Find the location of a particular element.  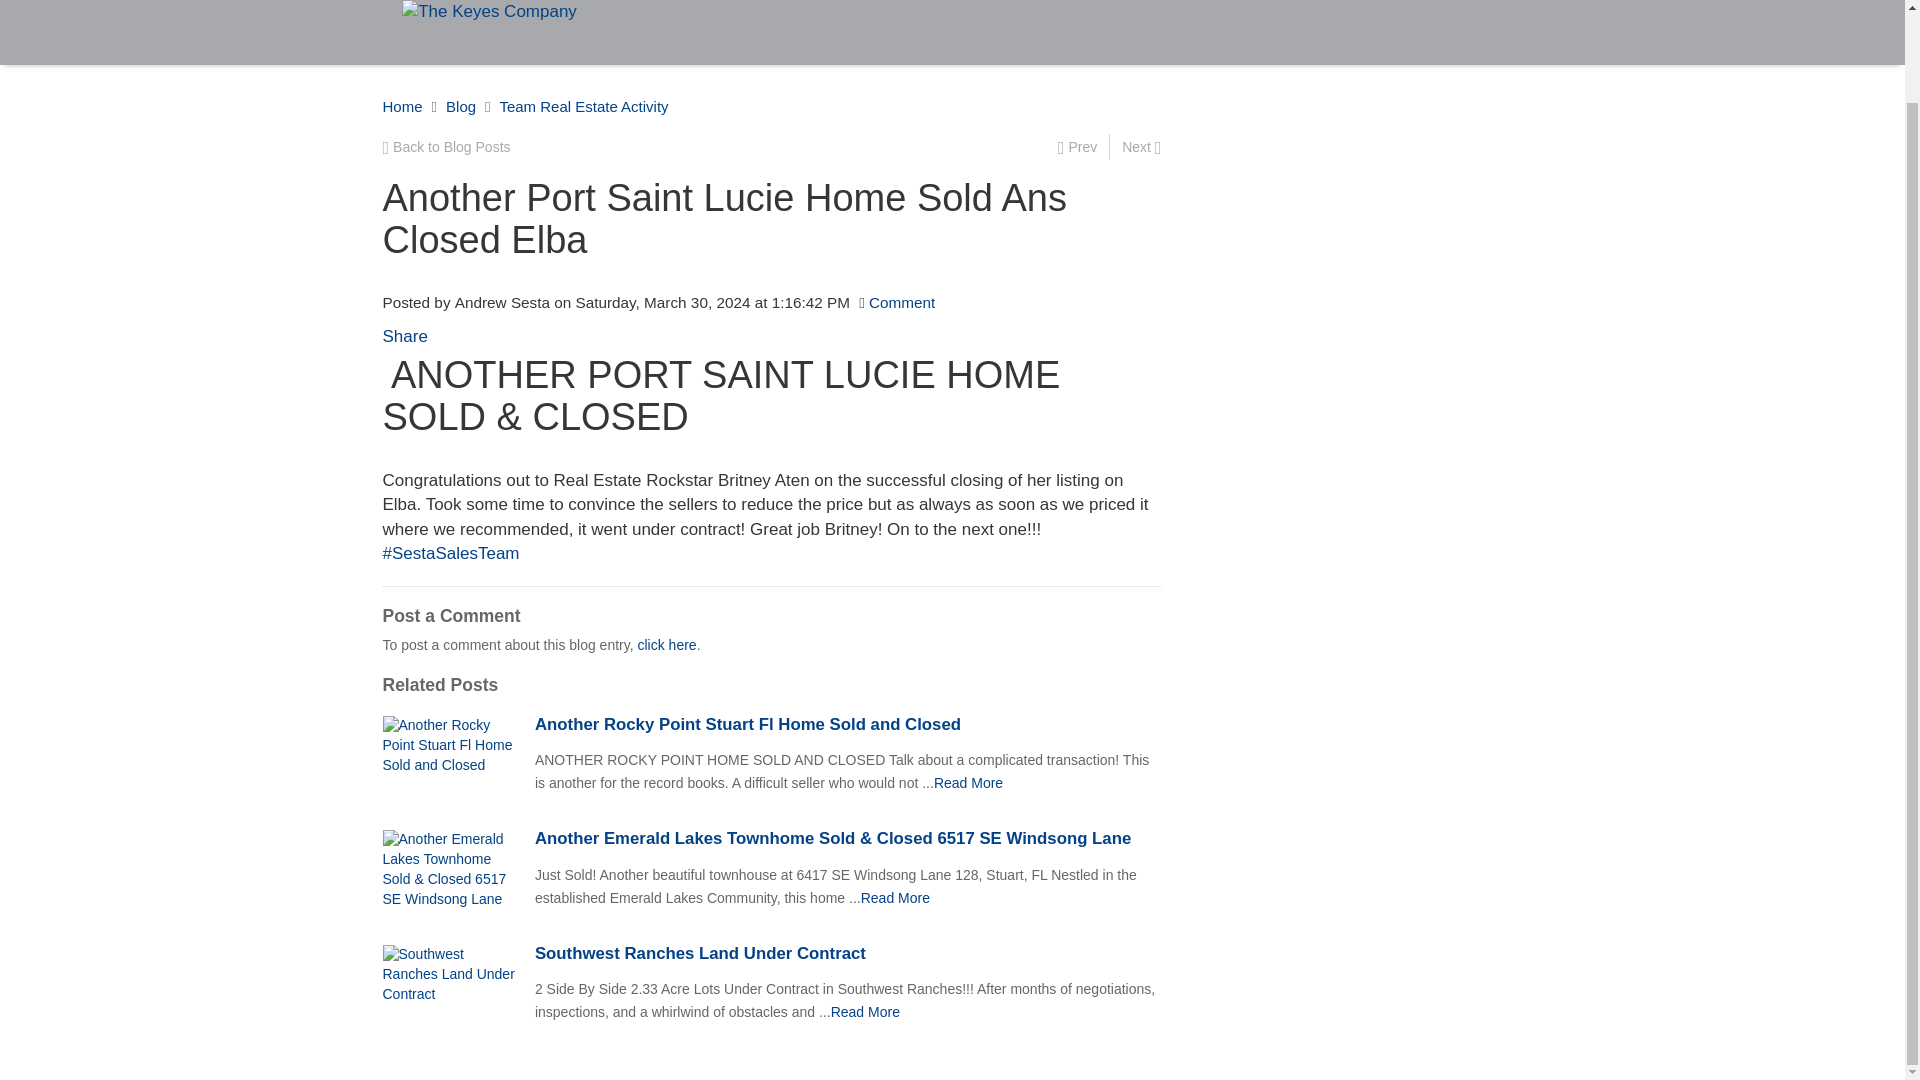

Blog is located at coordinates (460, 106).